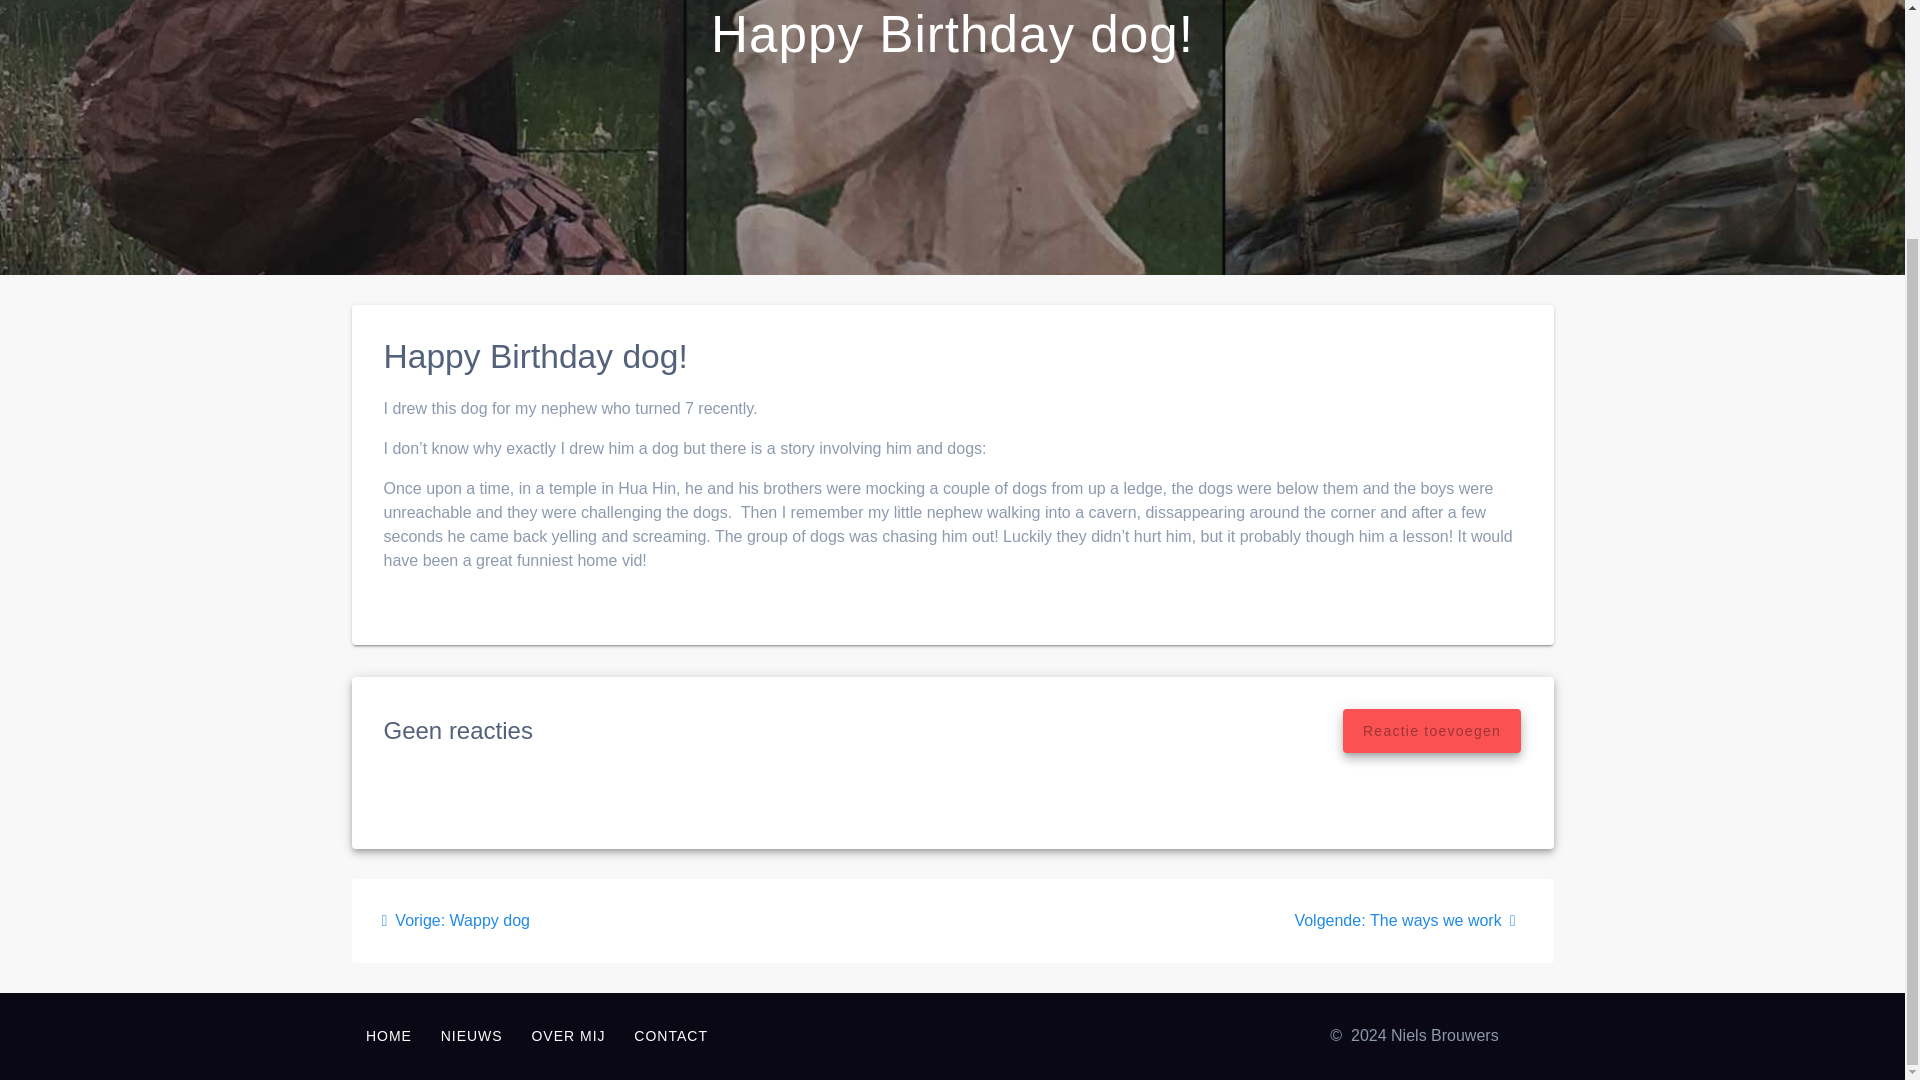 Image resolution: width=1920 pixels, height=1080 pixels. What do you see at coordinates (1408, 920) in the screenshot?
I see `Reactie toevoegen` at bounding box center [1408, 920].